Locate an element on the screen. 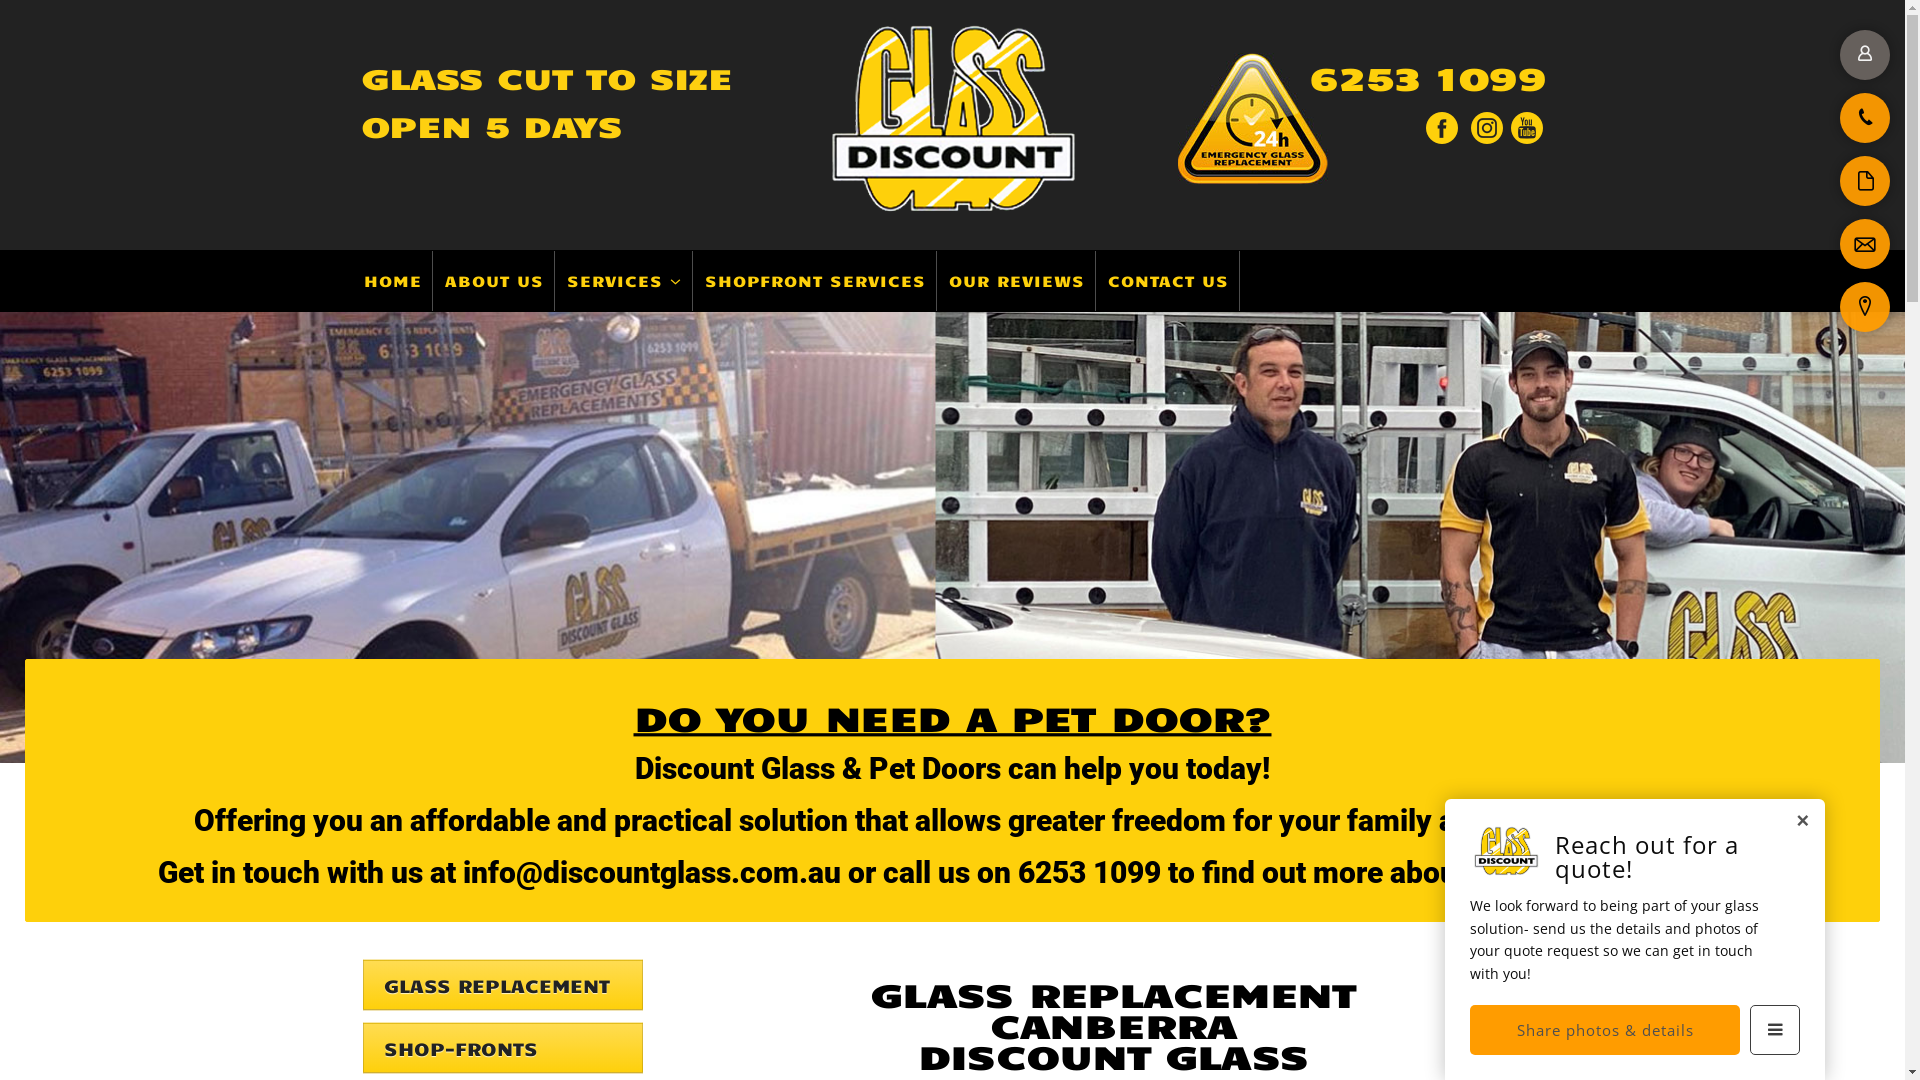 The width and height of the screenshot is (1920, 1080). SHOPFRONT SERVICES is located at coordinates (815, 281).